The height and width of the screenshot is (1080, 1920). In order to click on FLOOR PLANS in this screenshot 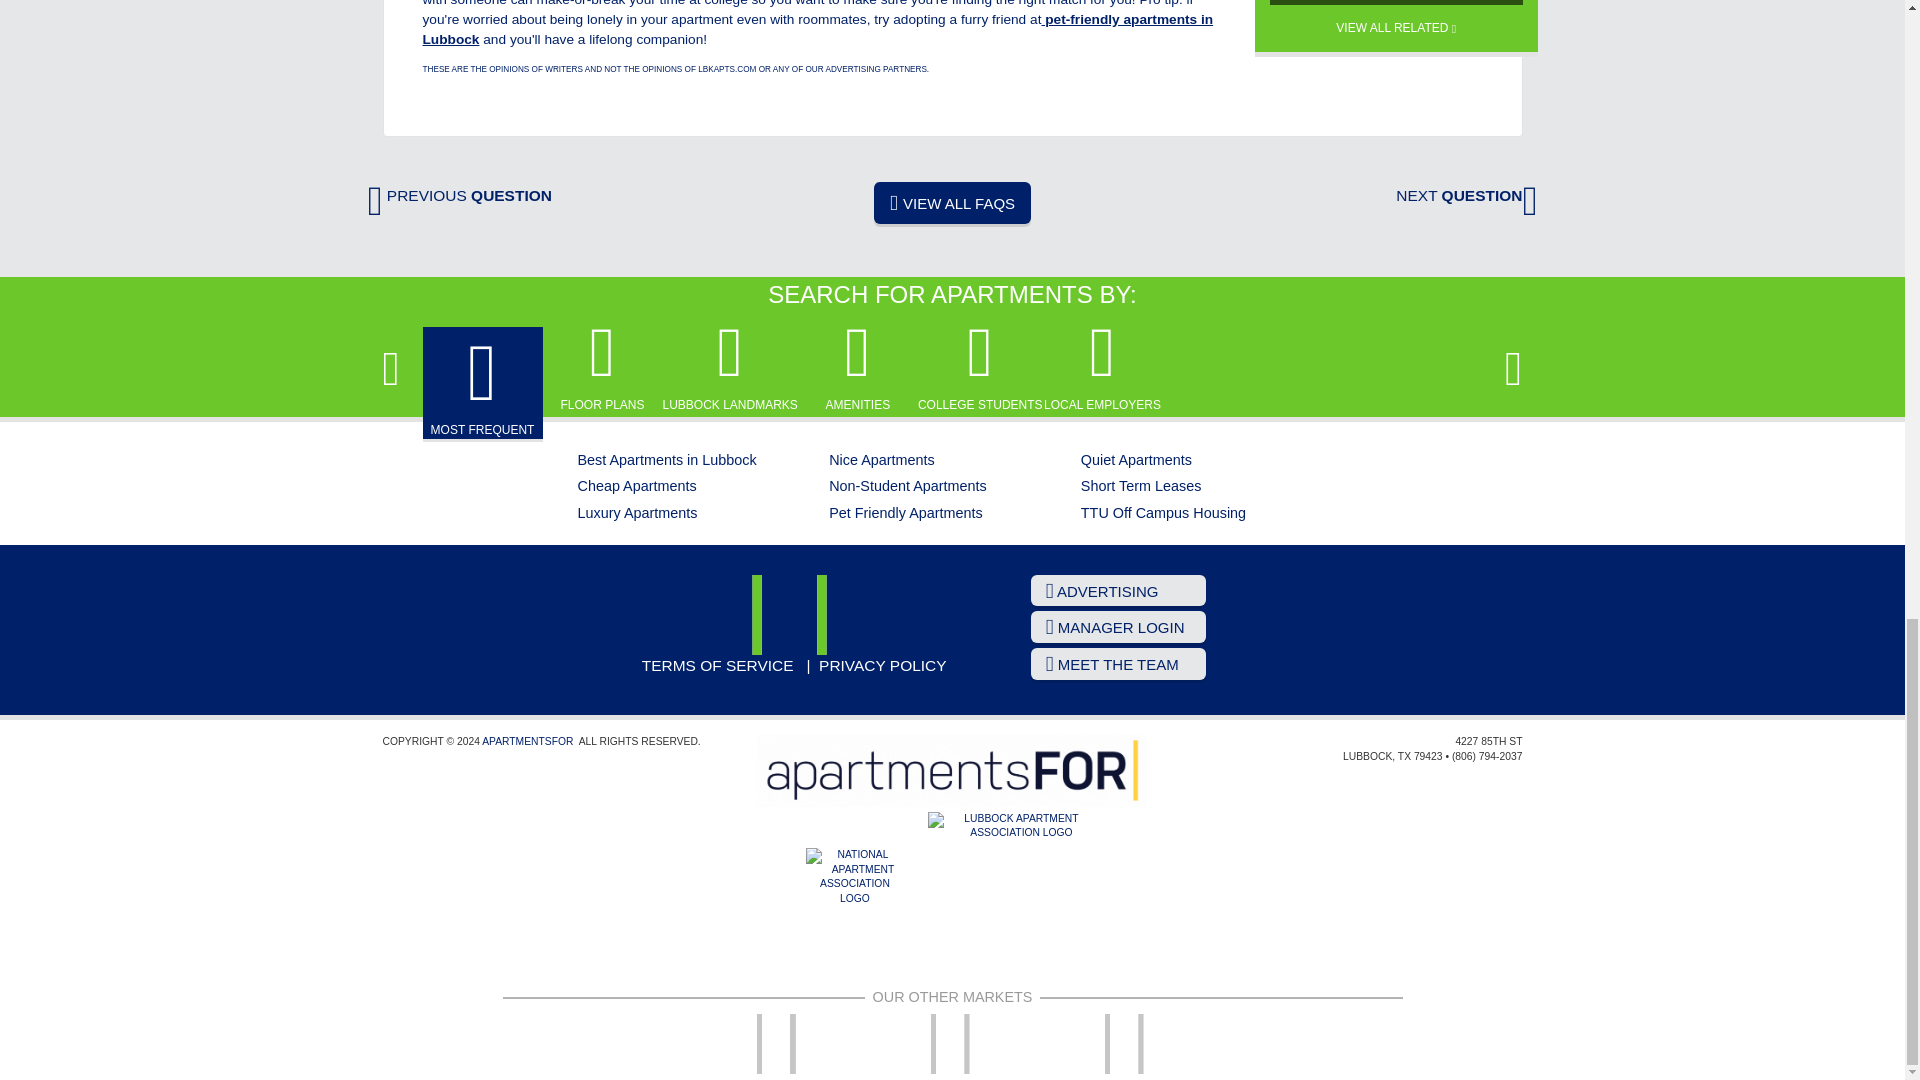, I will do `click(602, 365)`.